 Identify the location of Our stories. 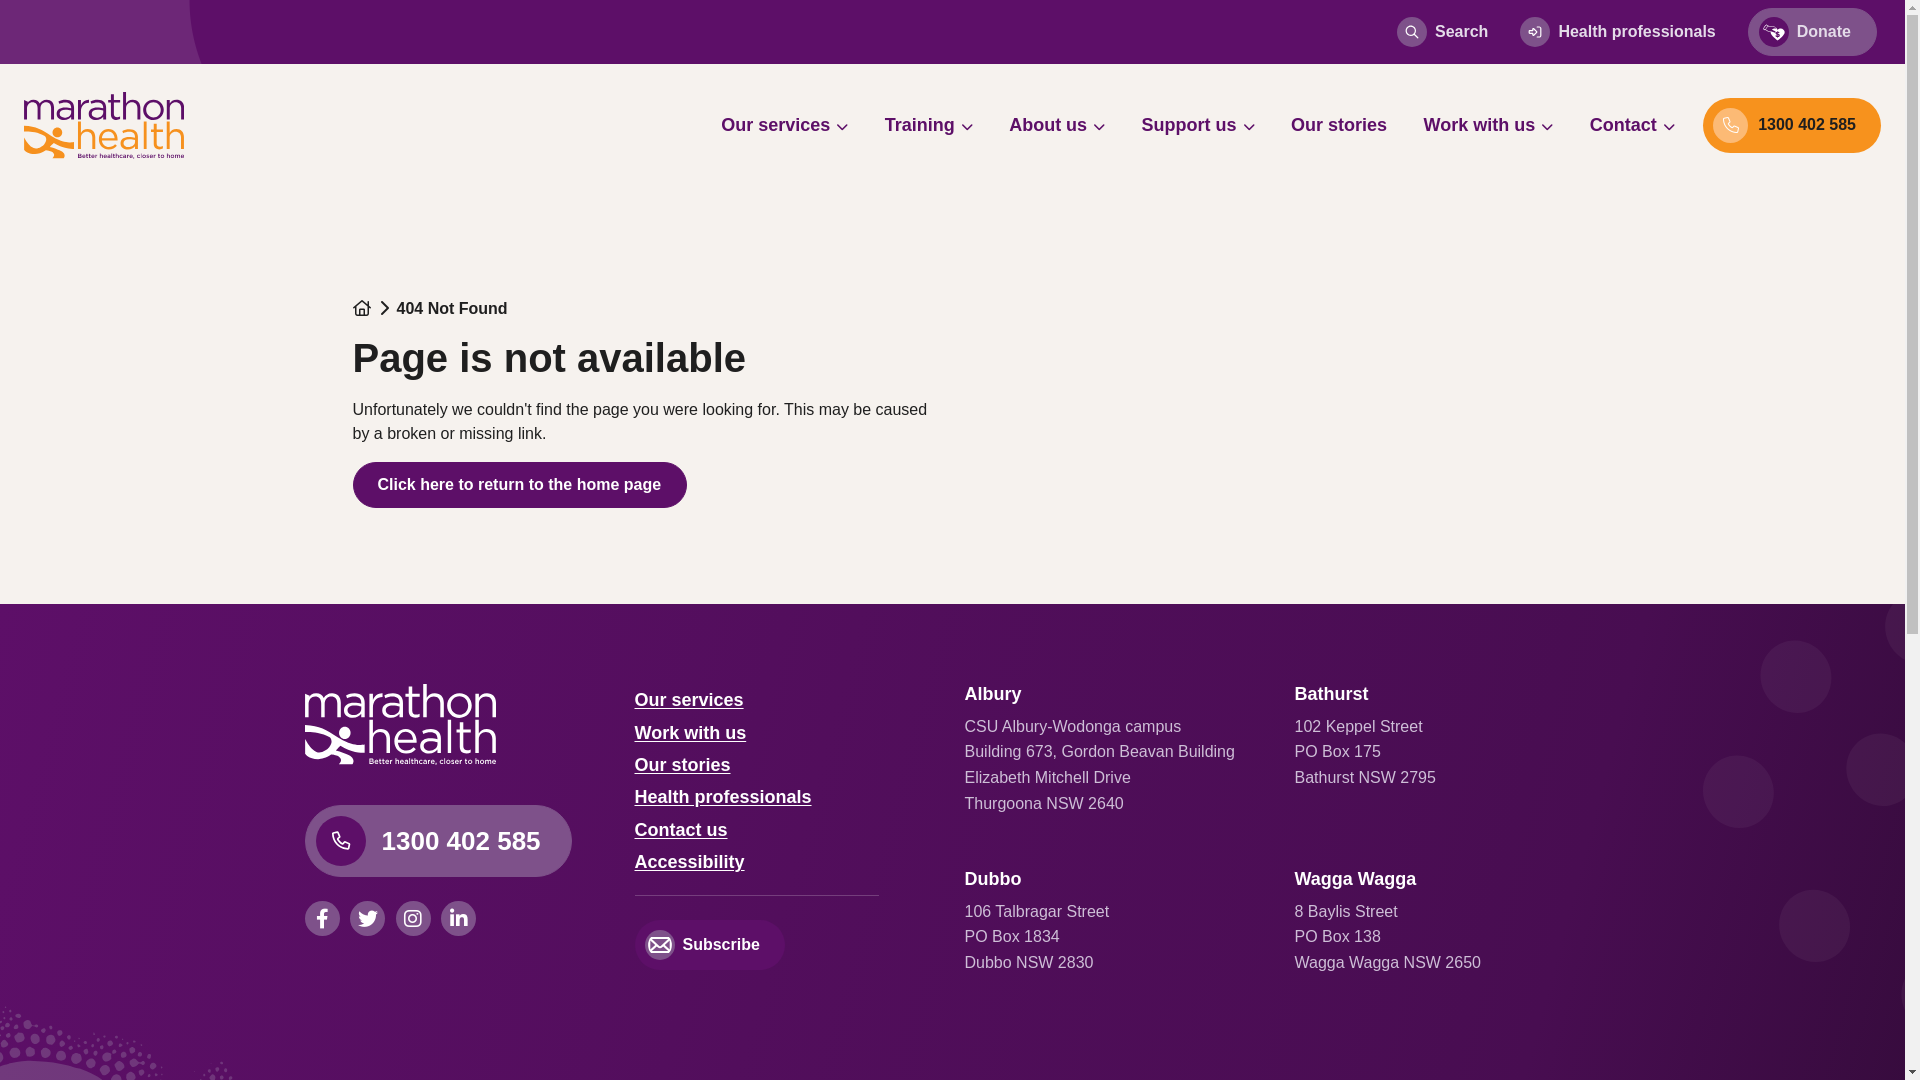
(1339, 125).